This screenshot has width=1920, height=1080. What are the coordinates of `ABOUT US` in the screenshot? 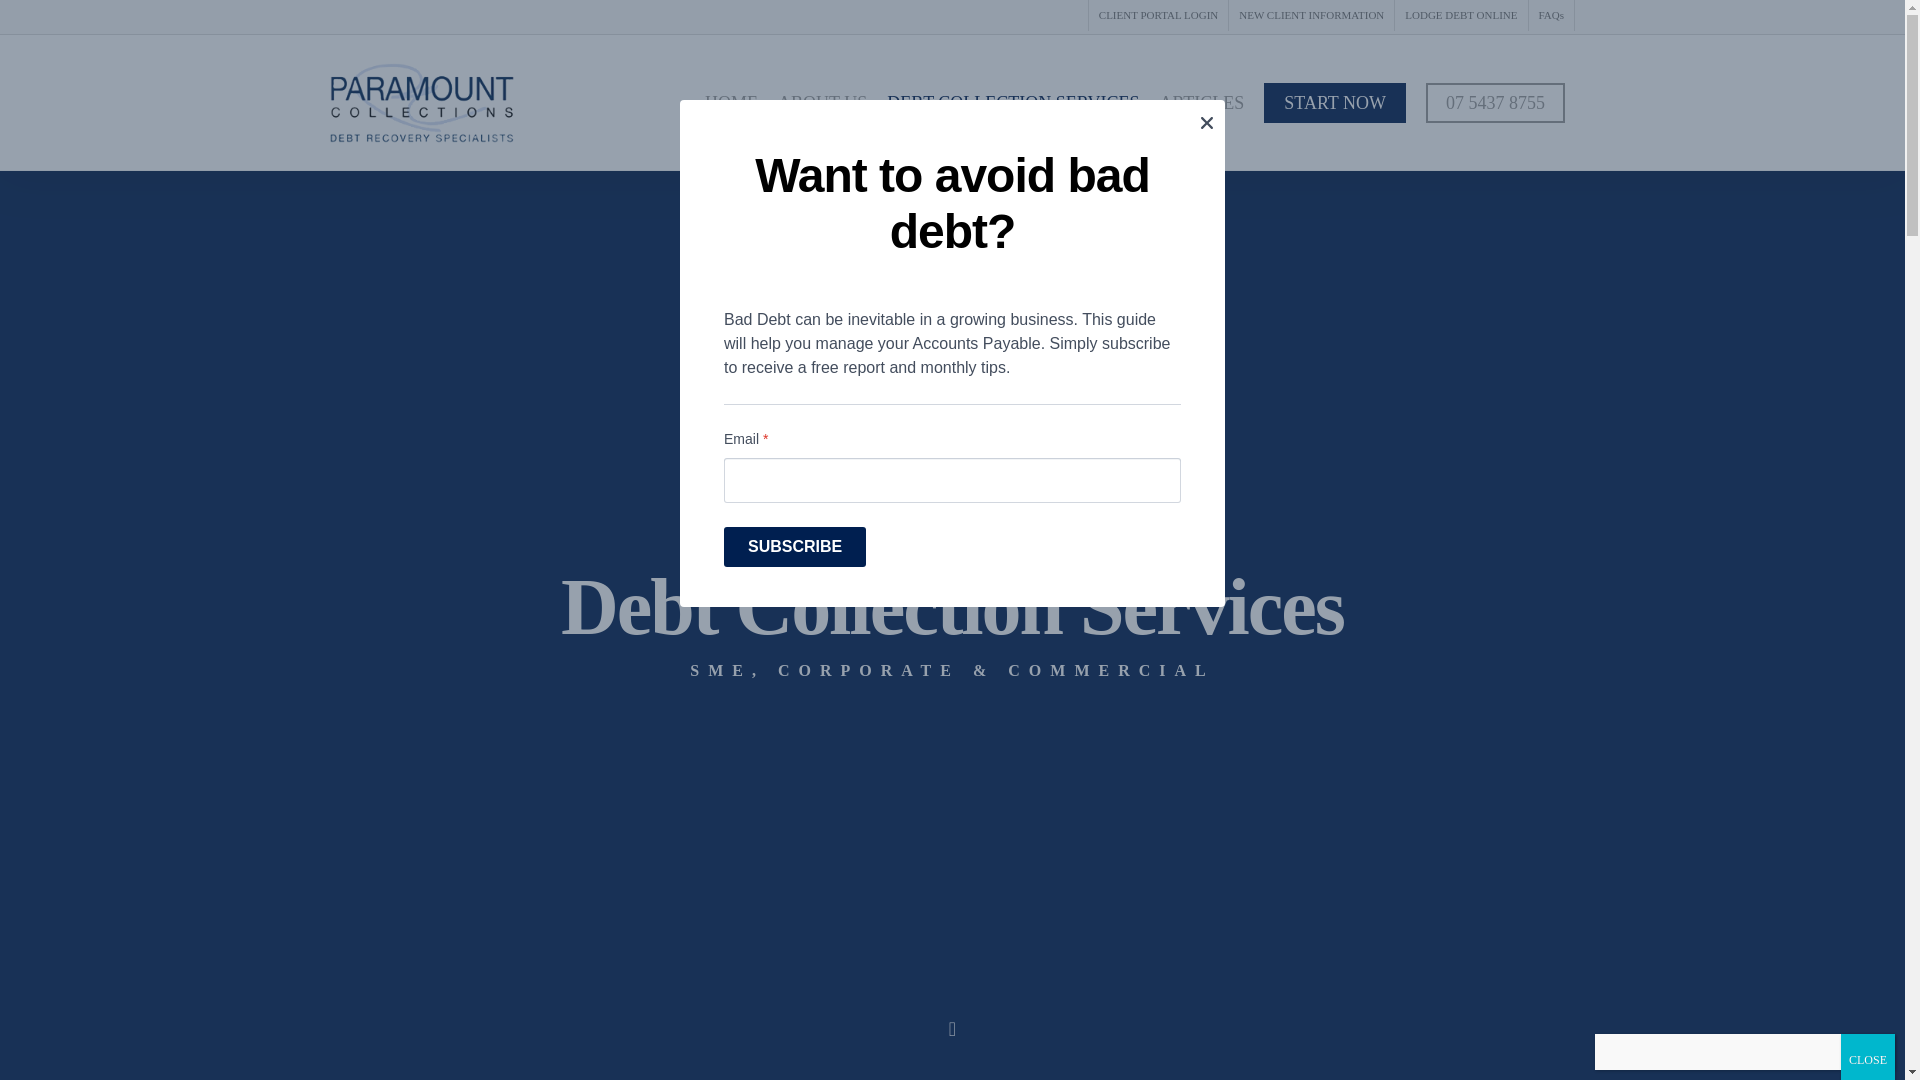 It's located at (822, 102).